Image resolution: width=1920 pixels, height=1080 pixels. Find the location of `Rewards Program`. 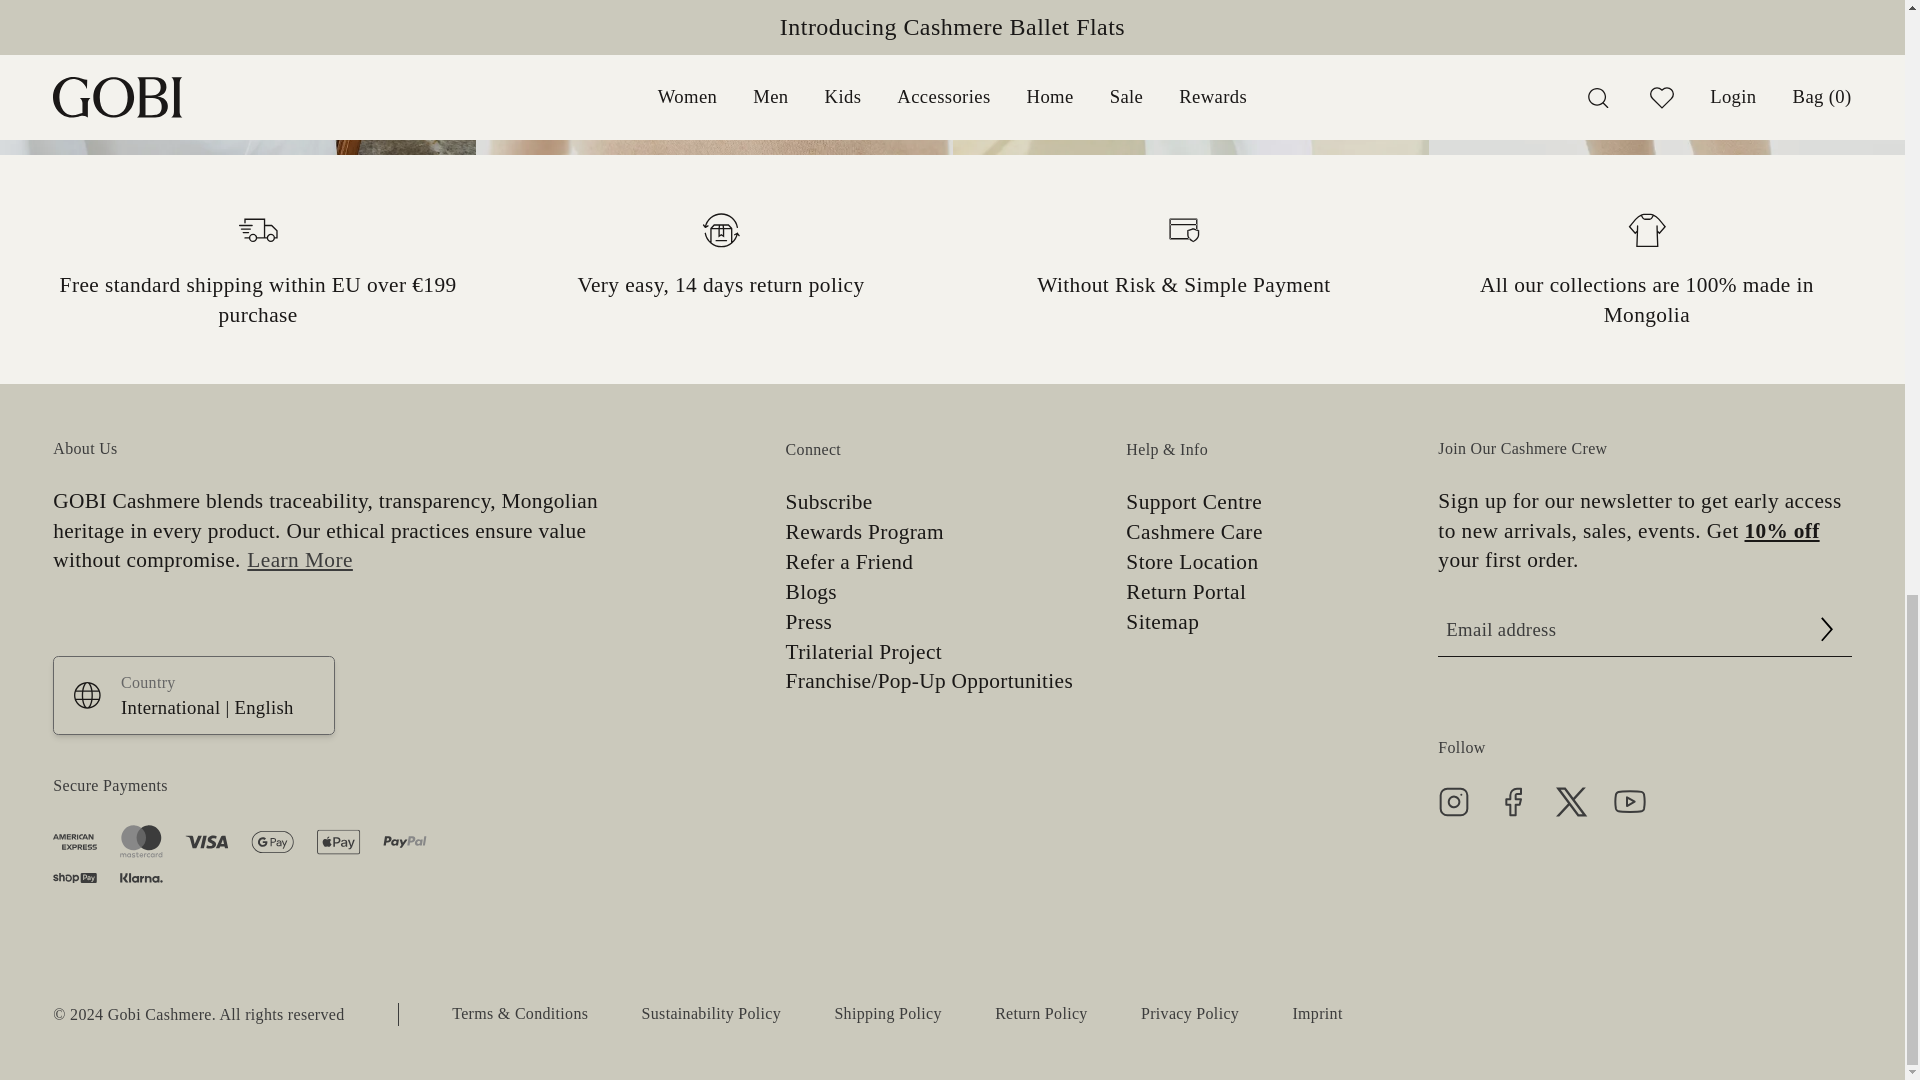

Rewards Program is located at coordinates (864, 533).